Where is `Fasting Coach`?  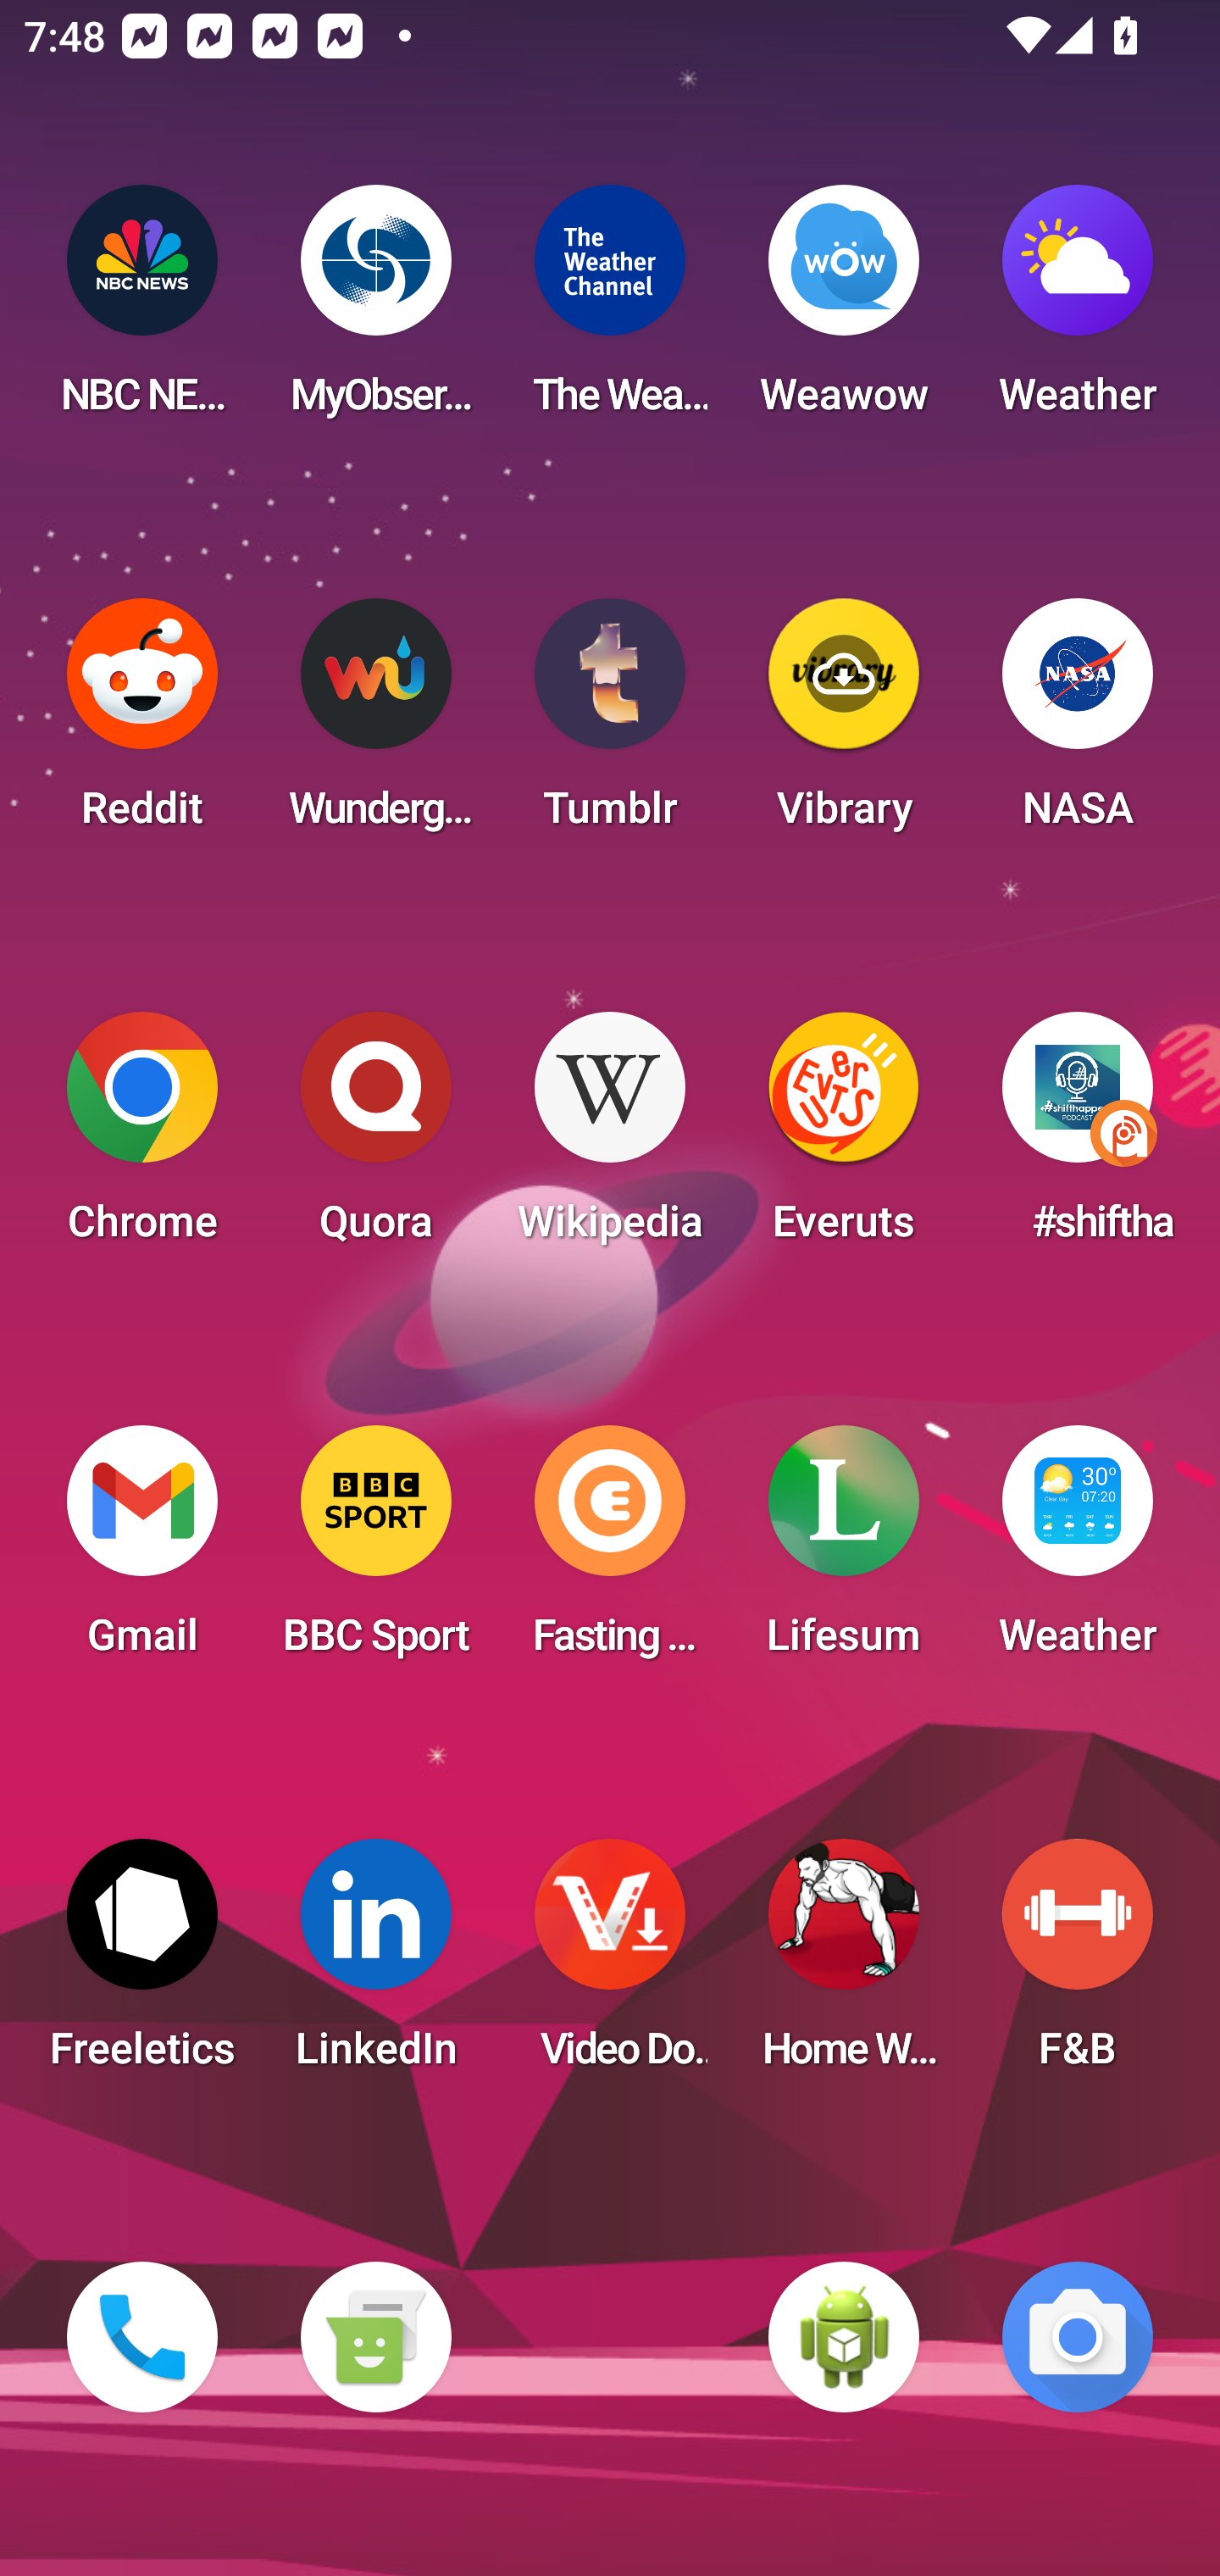 Fasting Coach is located at coordinates (610, 1551).